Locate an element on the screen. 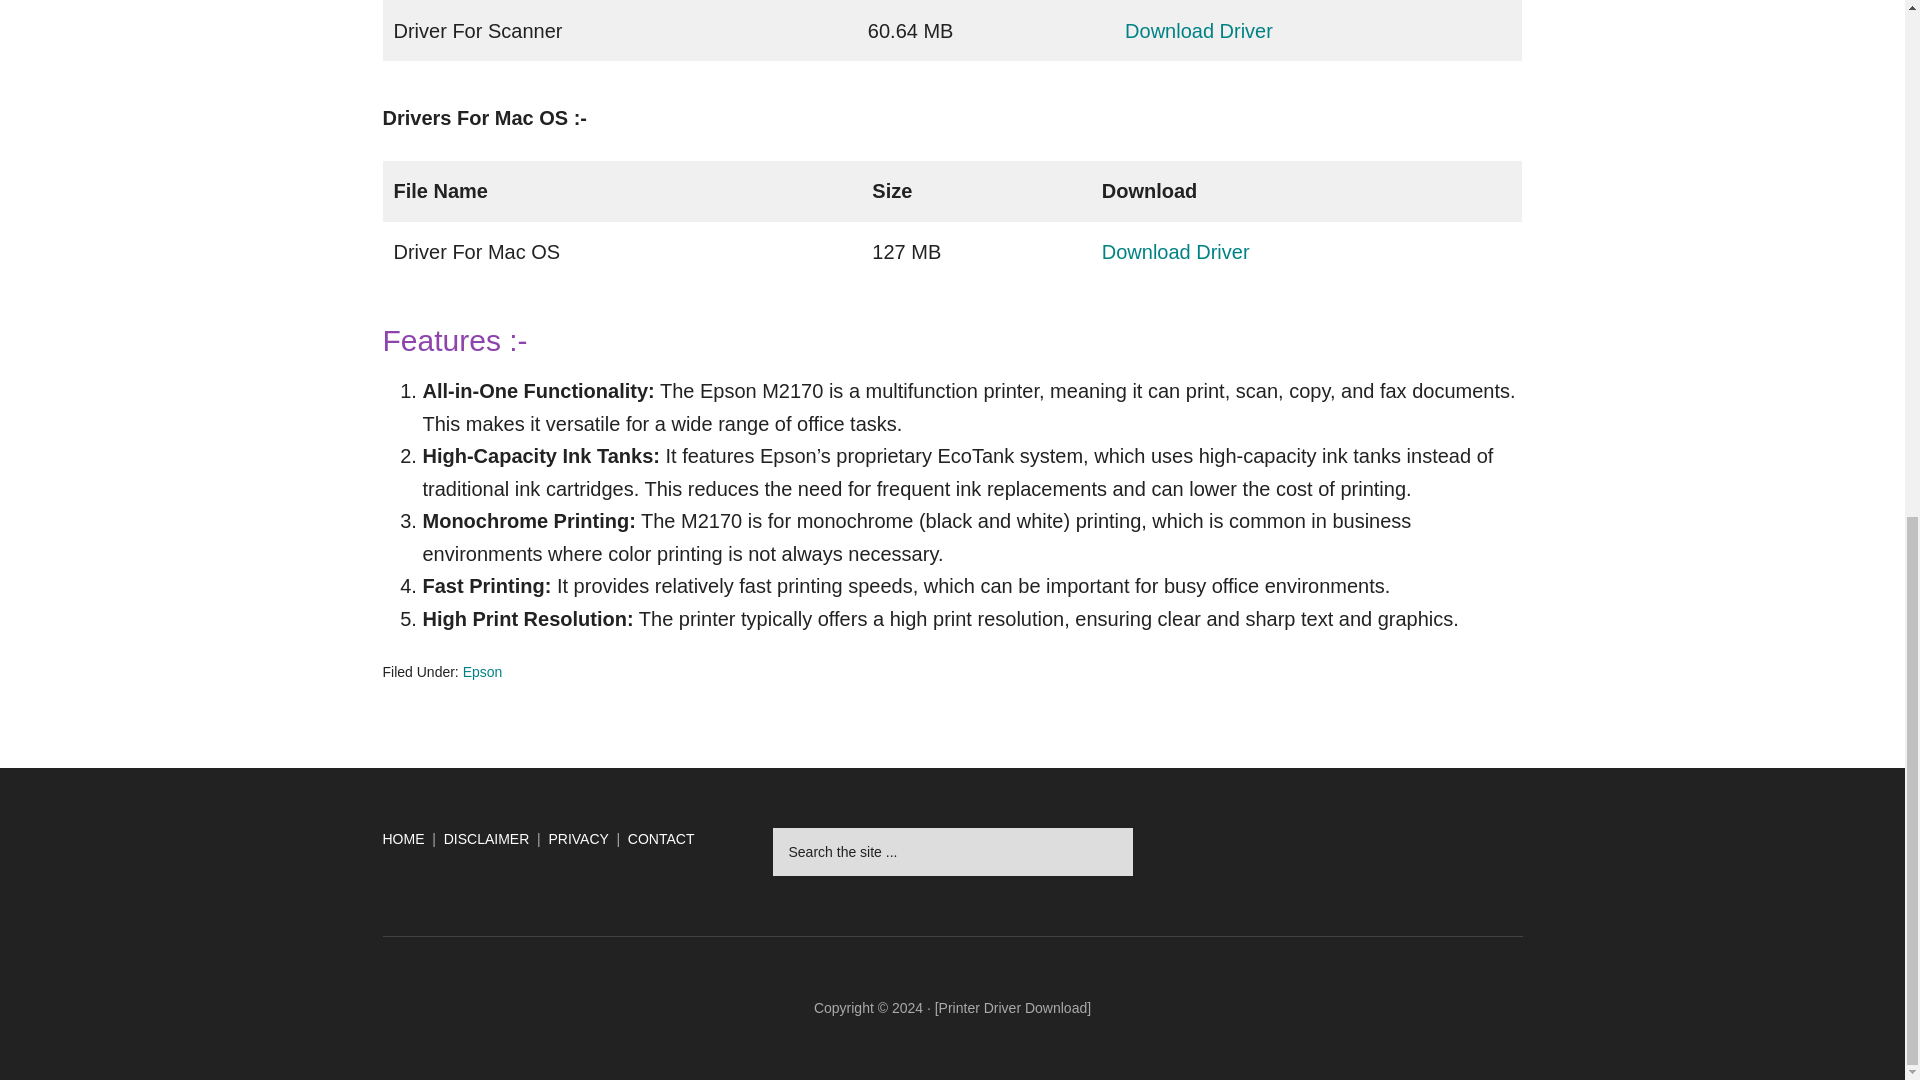 Image resolution: width=1920 pixels, height=1080 pixels. HOME is located at coordinates (403, 838).